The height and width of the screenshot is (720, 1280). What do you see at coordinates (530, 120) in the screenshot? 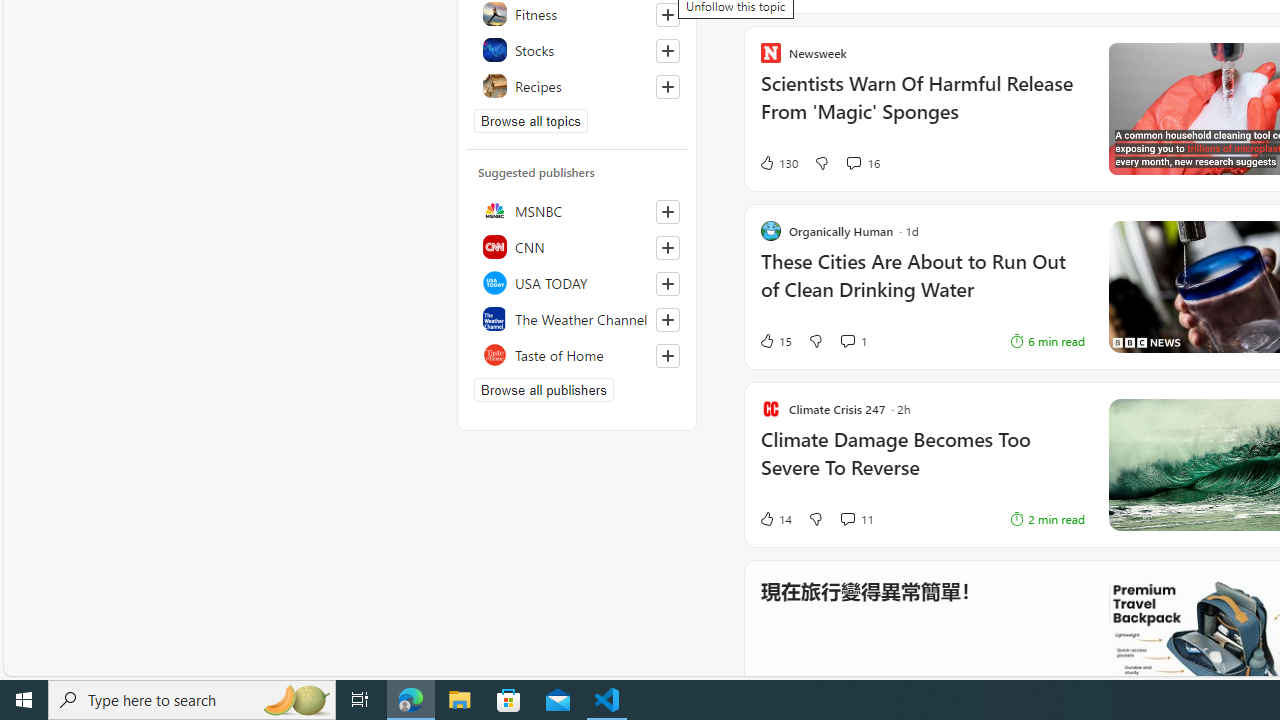
I see `Browse all topics` at bounding box center [530, 120].